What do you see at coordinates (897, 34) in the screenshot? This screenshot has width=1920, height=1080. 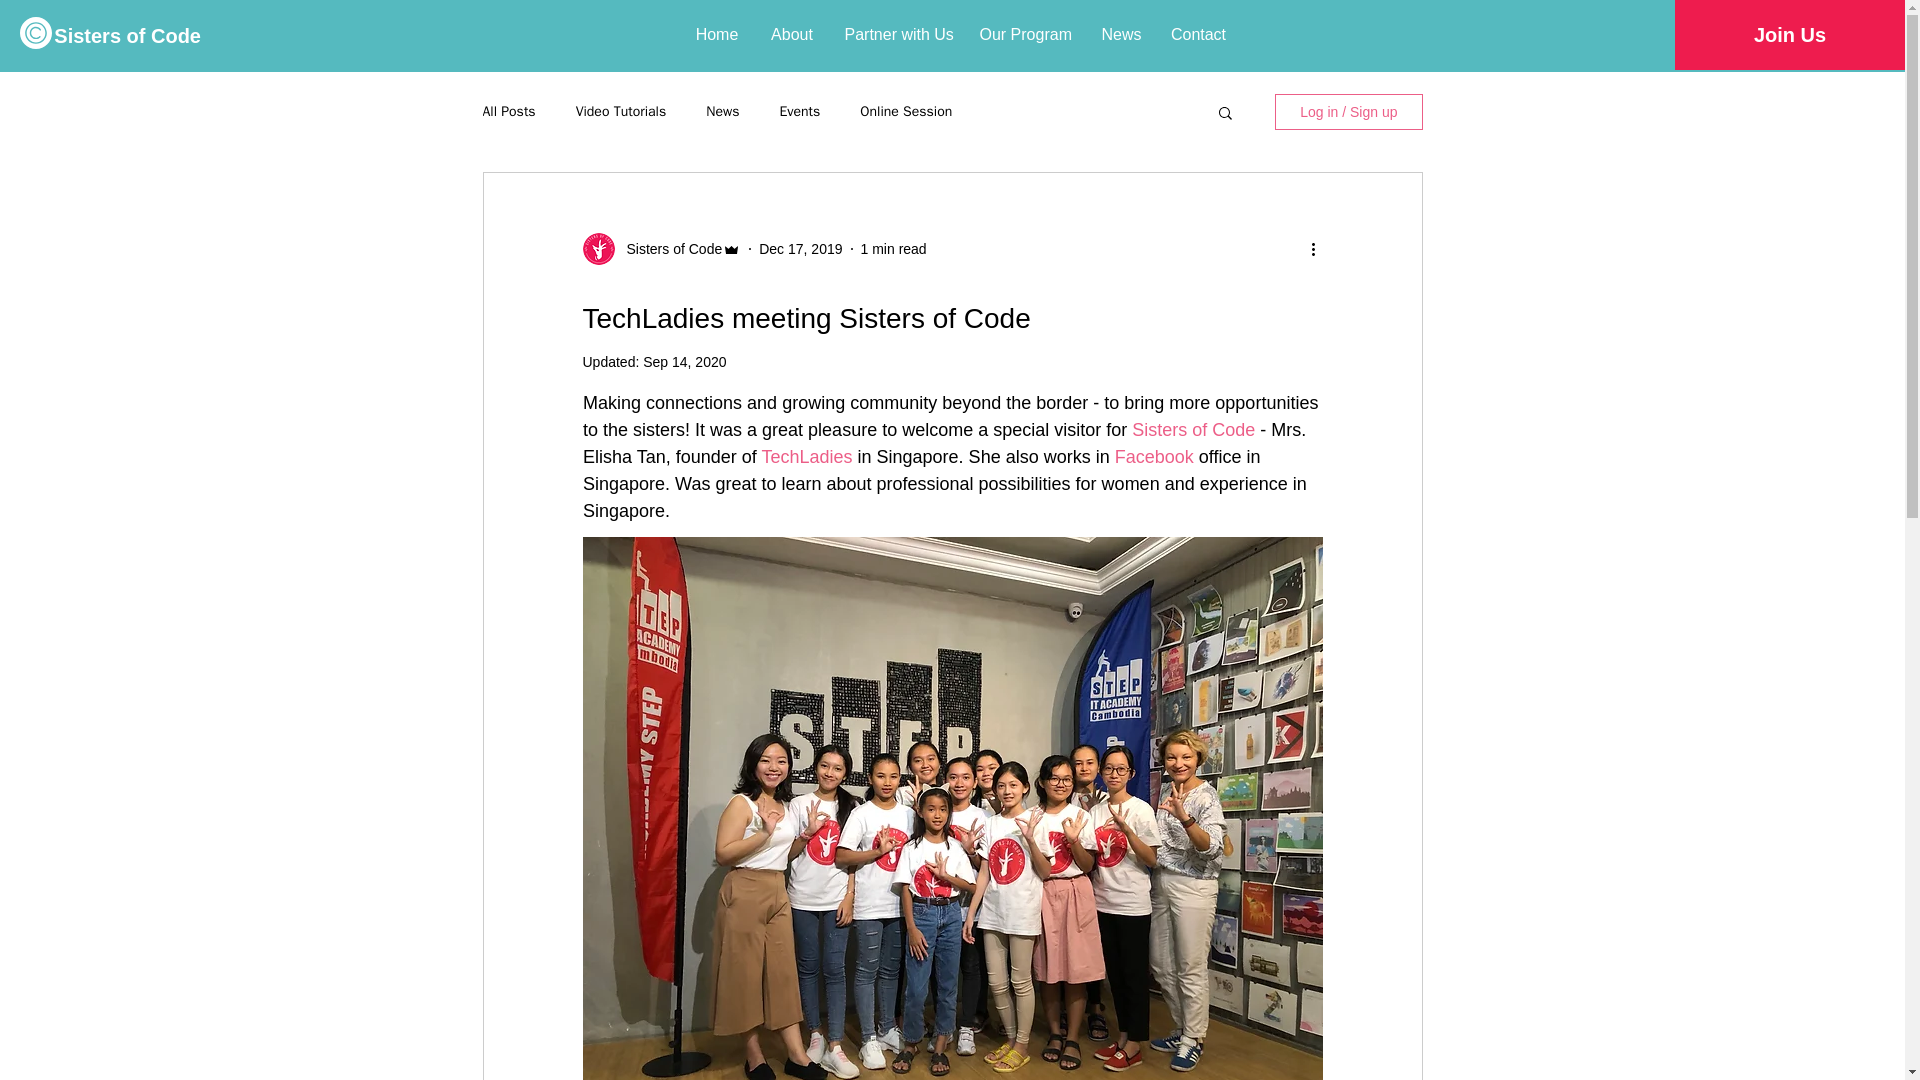 I see `Partner with Us` at bounding box center [897, 34].